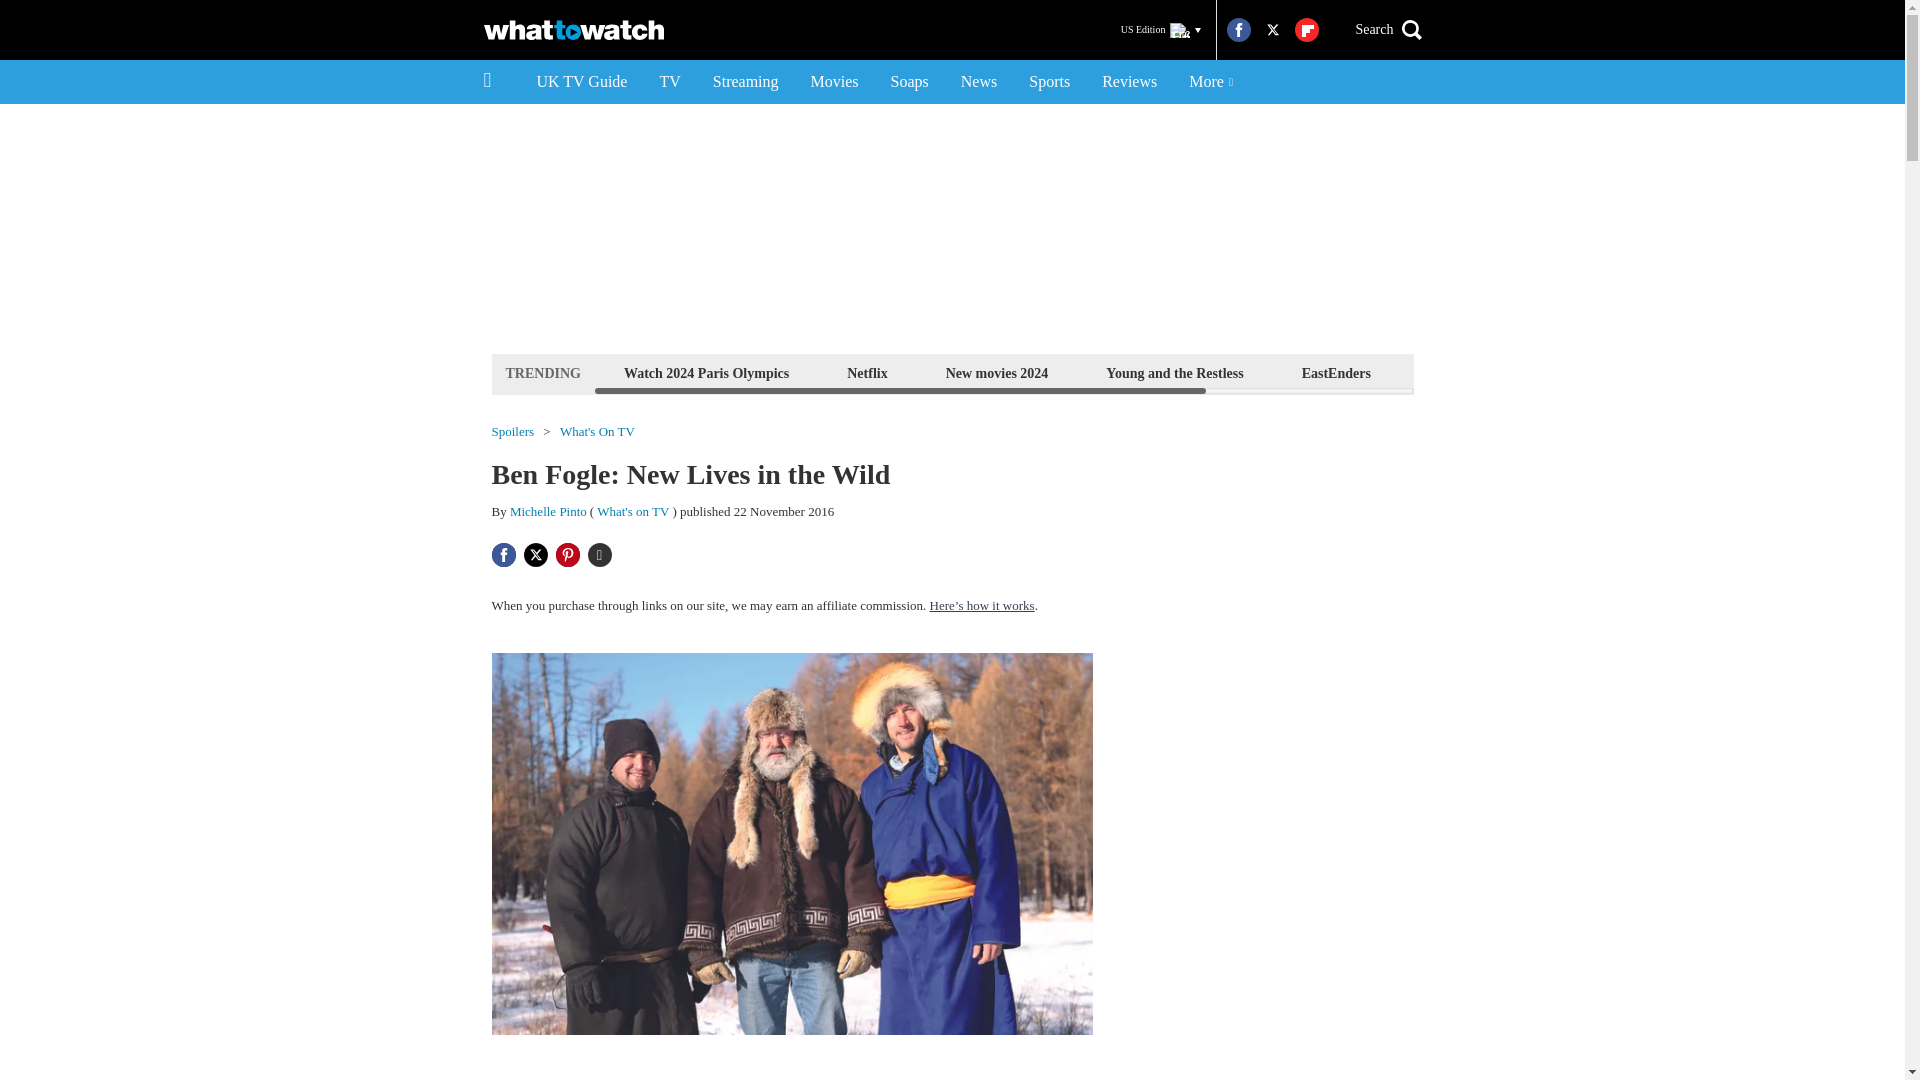  What do you see at coordinates (978, 82) in the screenshot?
I see `News` at bounding box center [978, 82].